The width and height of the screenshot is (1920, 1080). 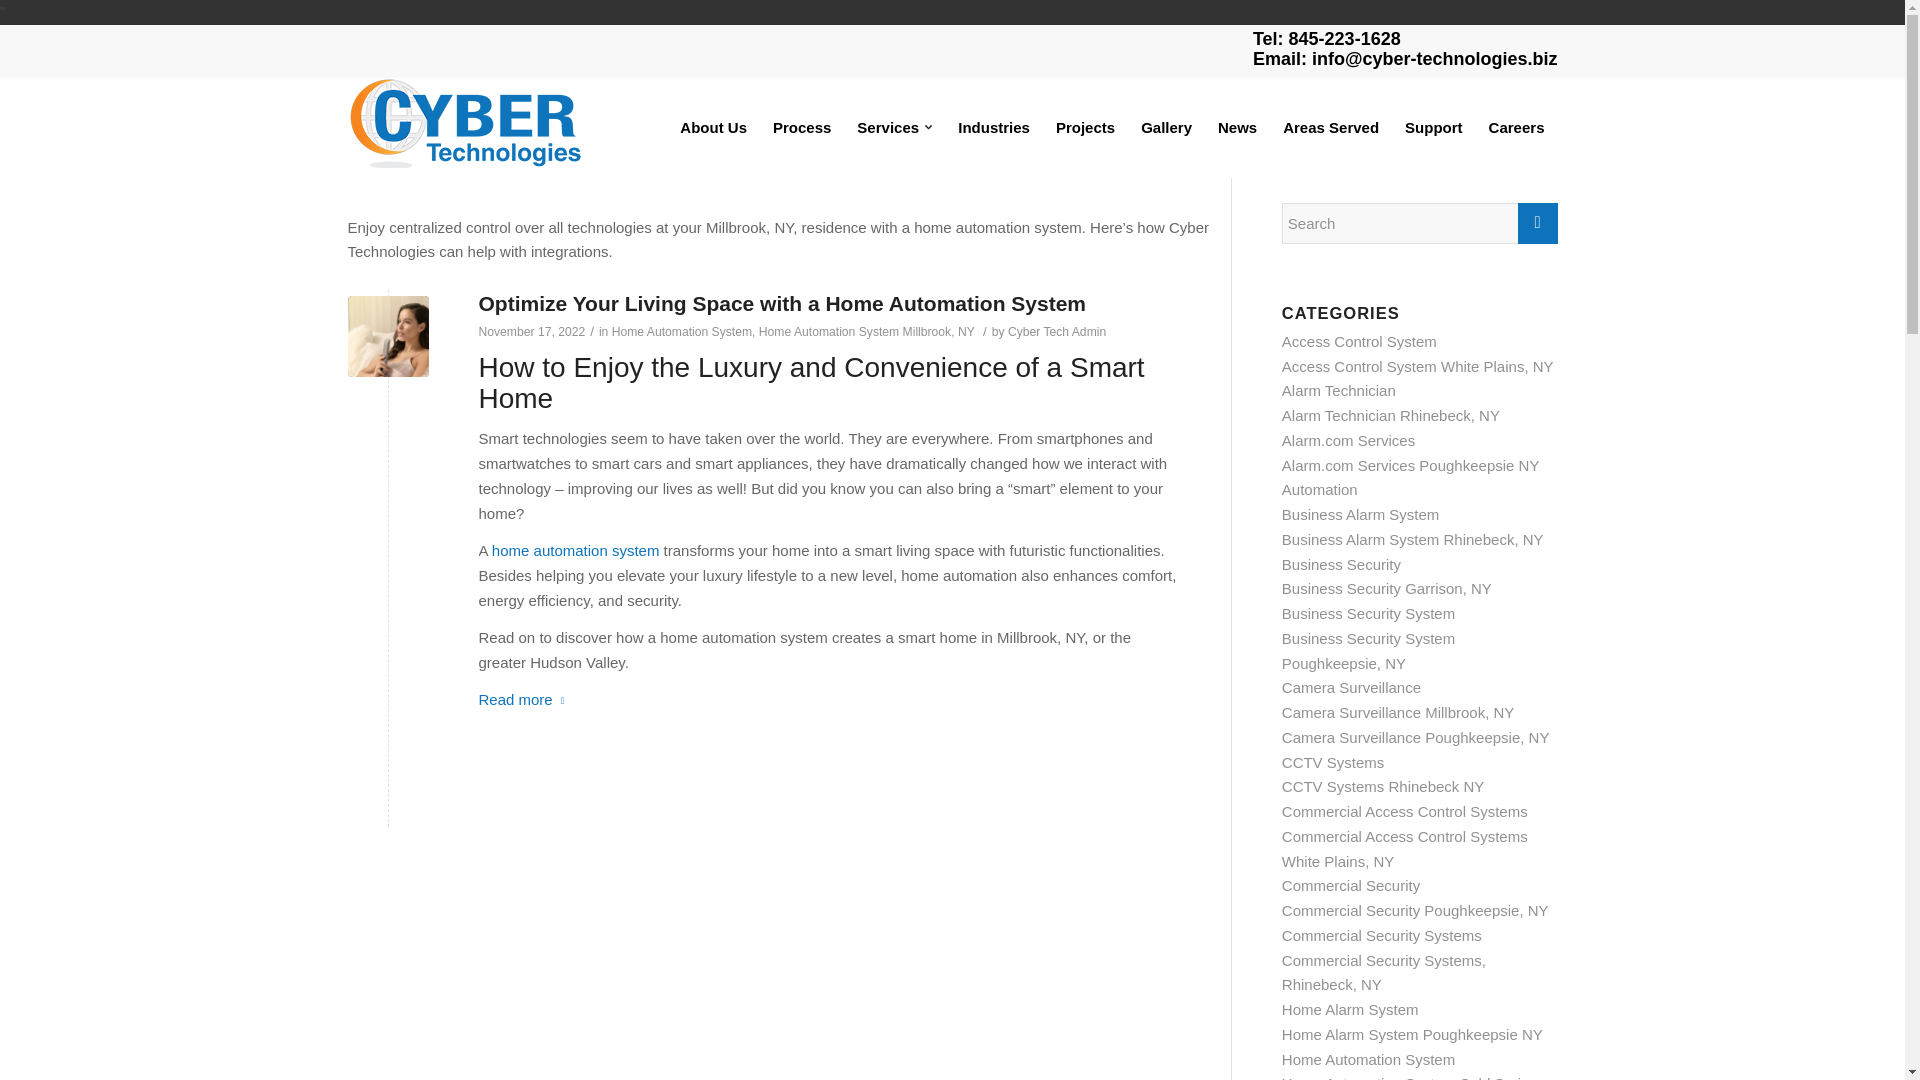 What do you see at coordinates (1348, 440) in the screenshot?
I see `Alarm.com Services` at bounding box center [1348, 440].